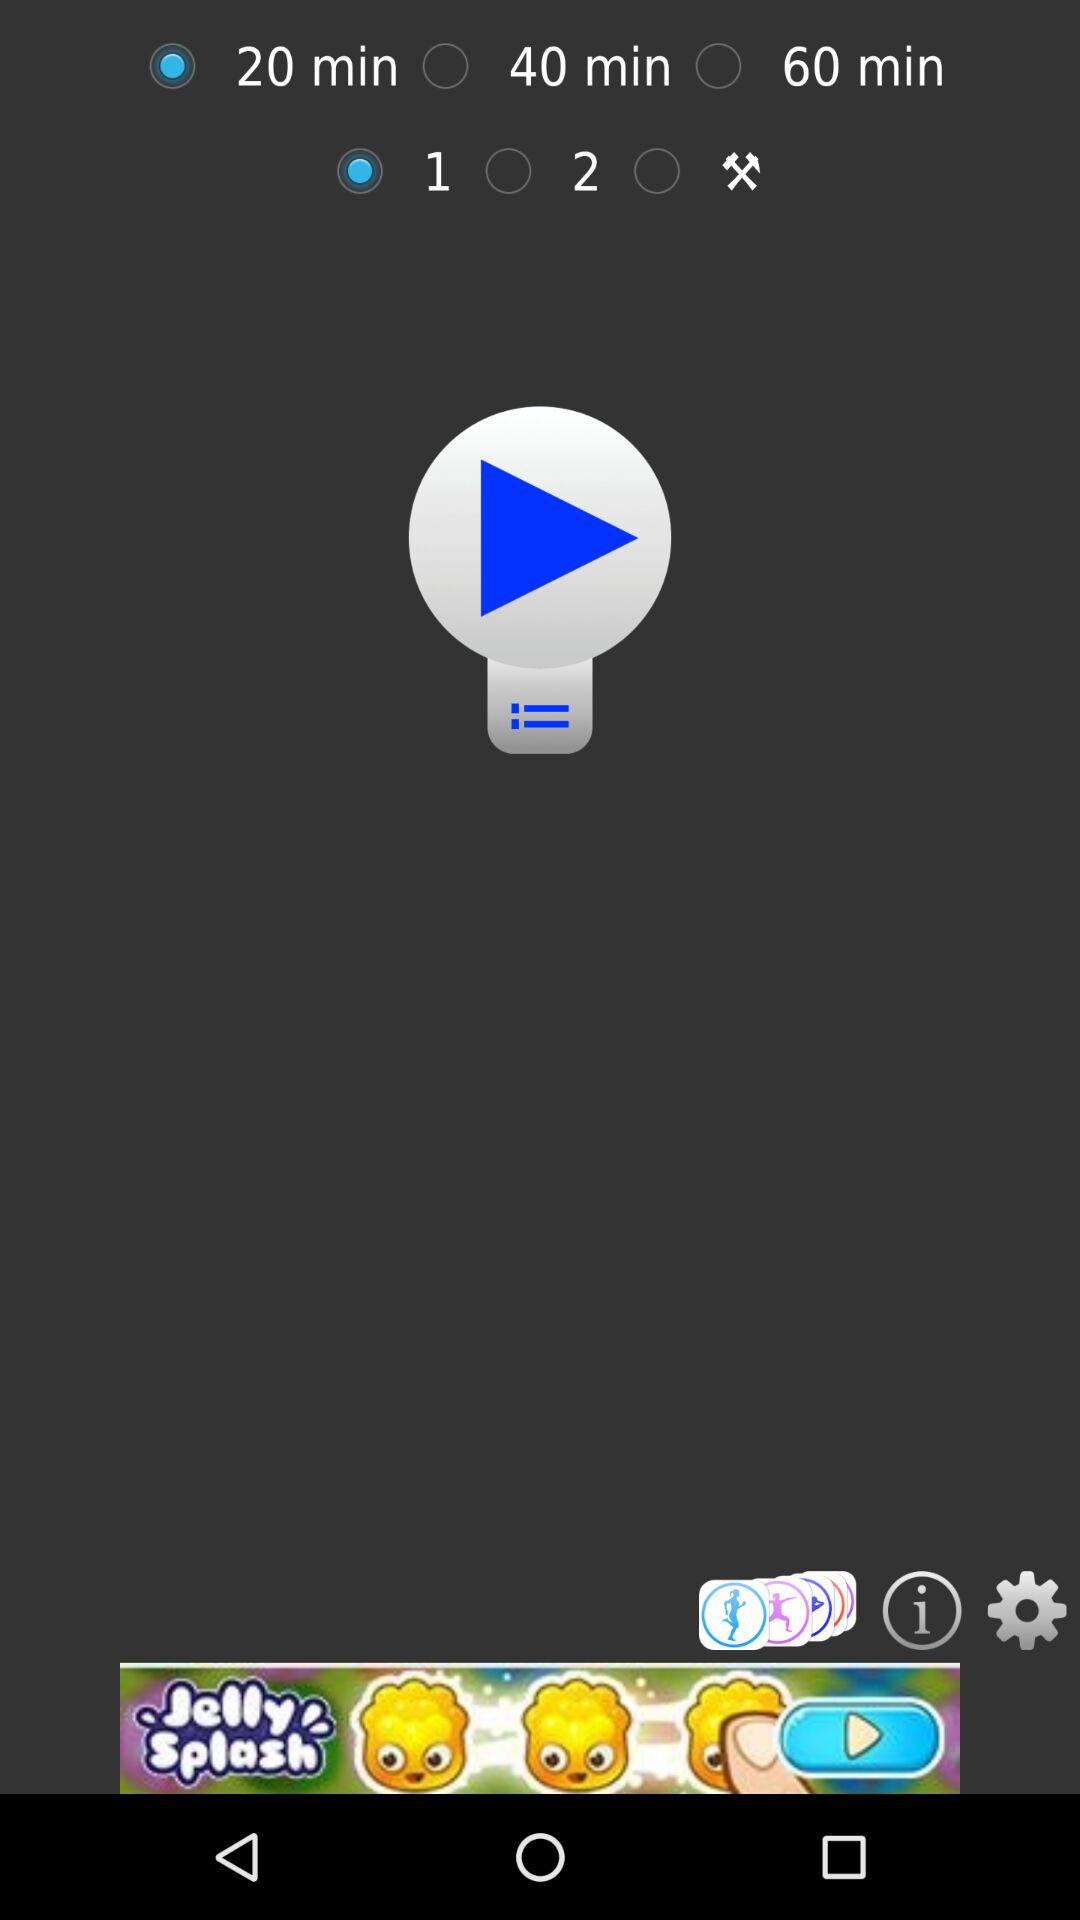 This screenshot has height=1920, width=1080. Describe the element at coordinates (540, 1728) in the screenshot. I see `go to advertisement` at that location.